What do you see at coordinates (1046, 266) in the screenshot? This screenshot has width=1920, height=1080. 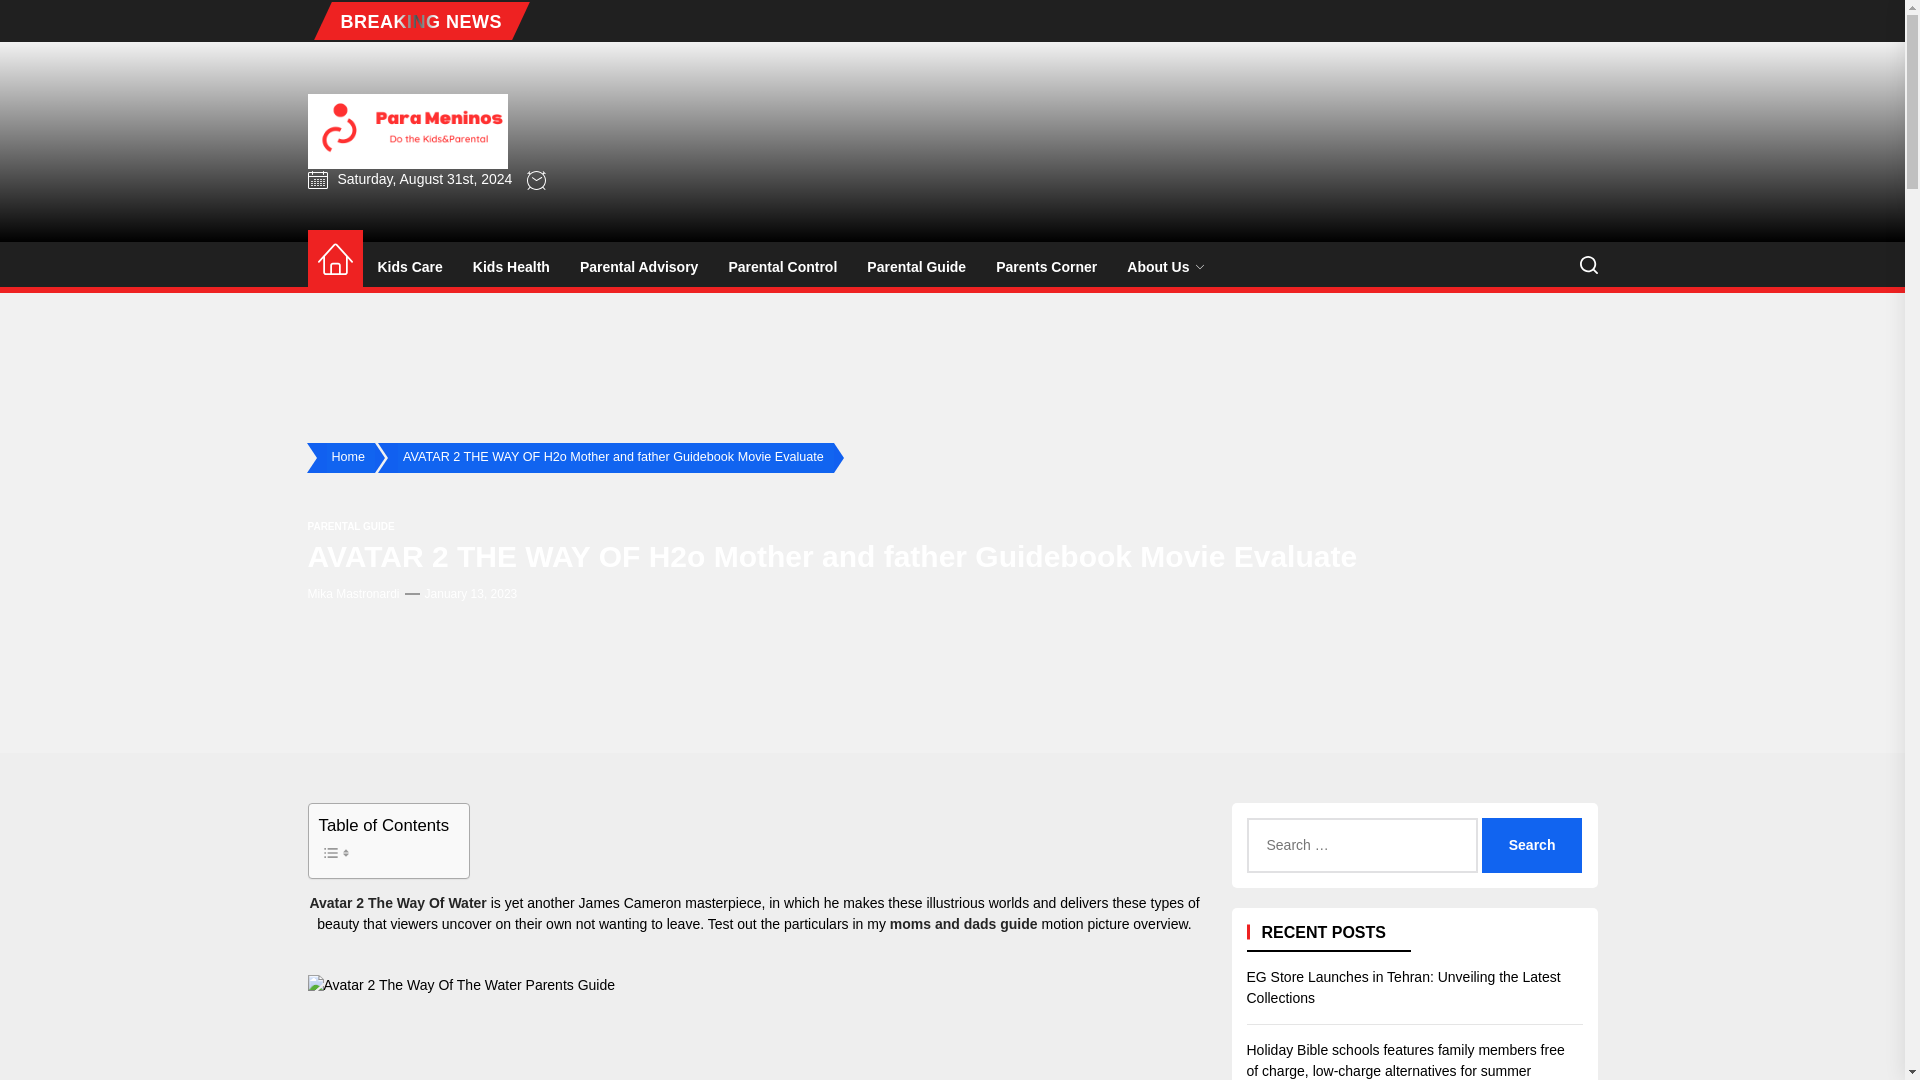 I see `Parents Corner` at bounding box center [1046, 266].